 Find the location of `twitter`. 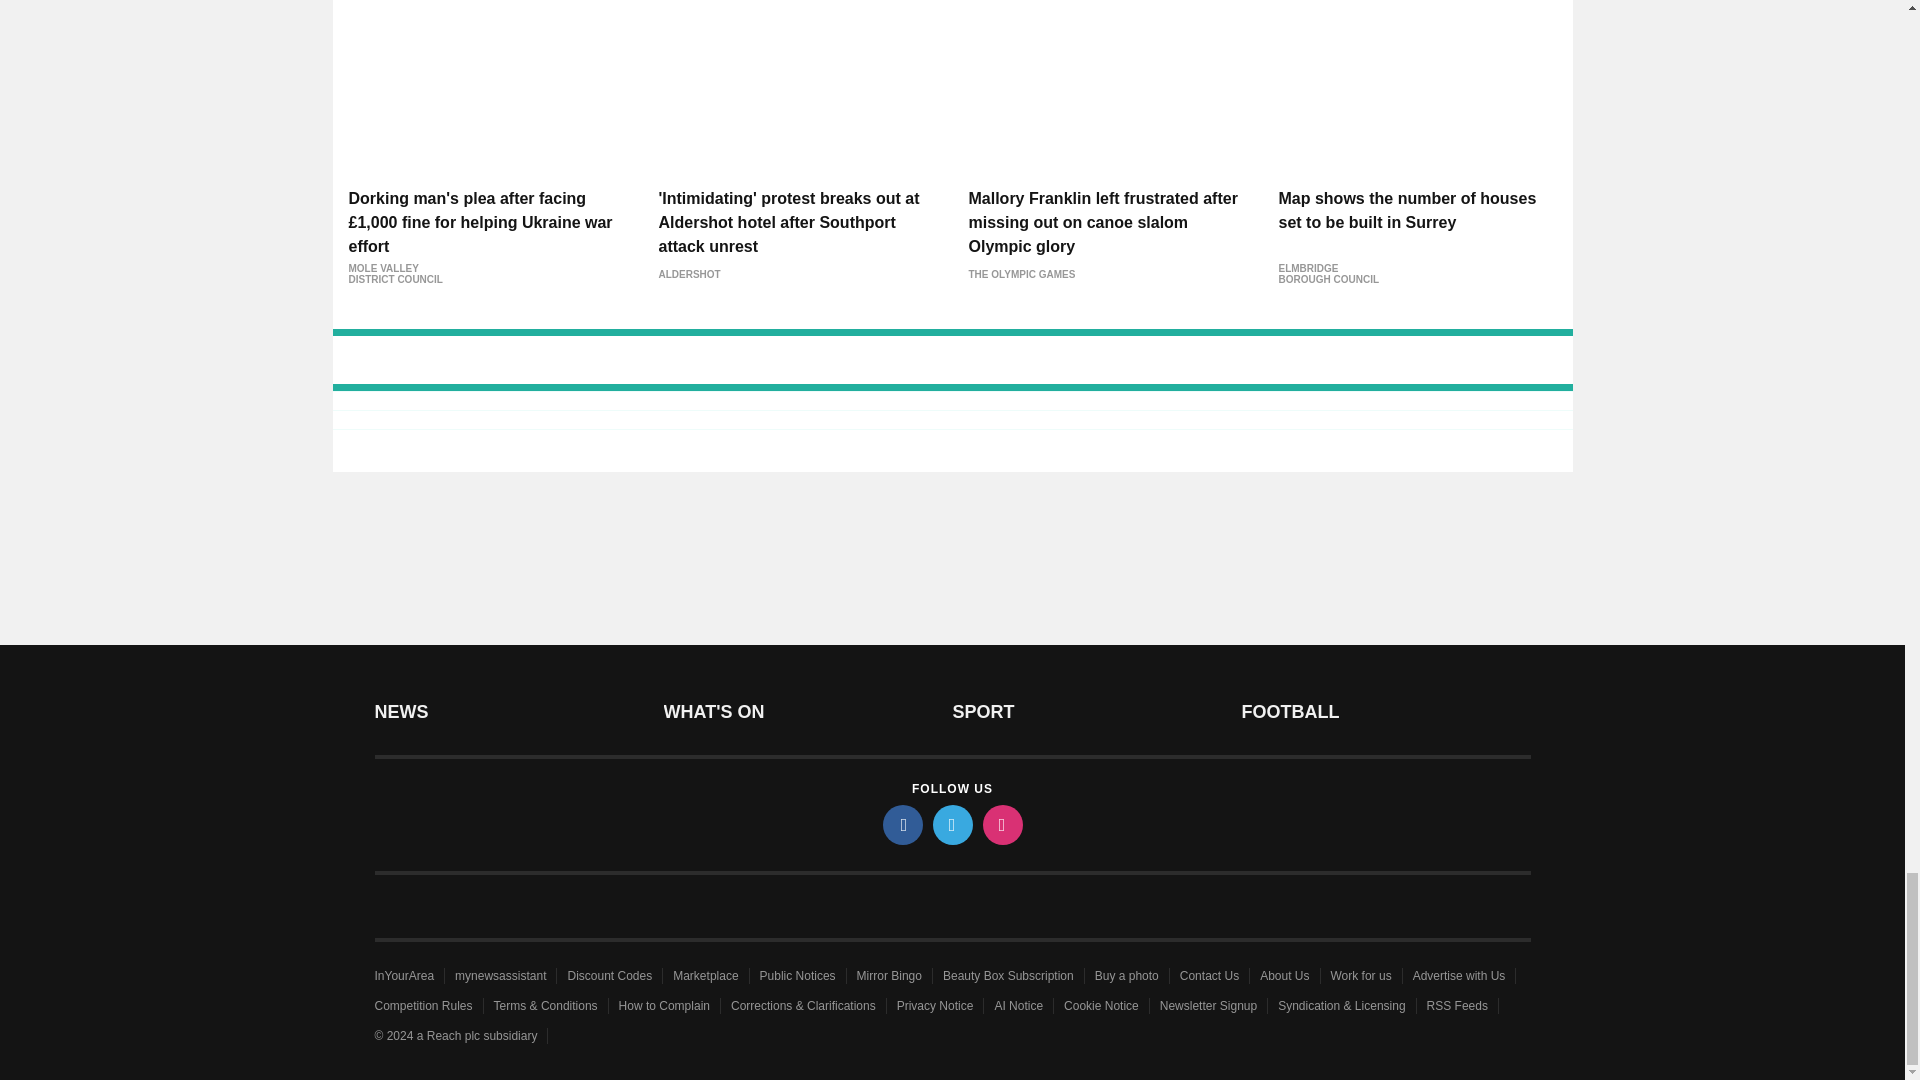

twitter is located at coordinates (951, 824).